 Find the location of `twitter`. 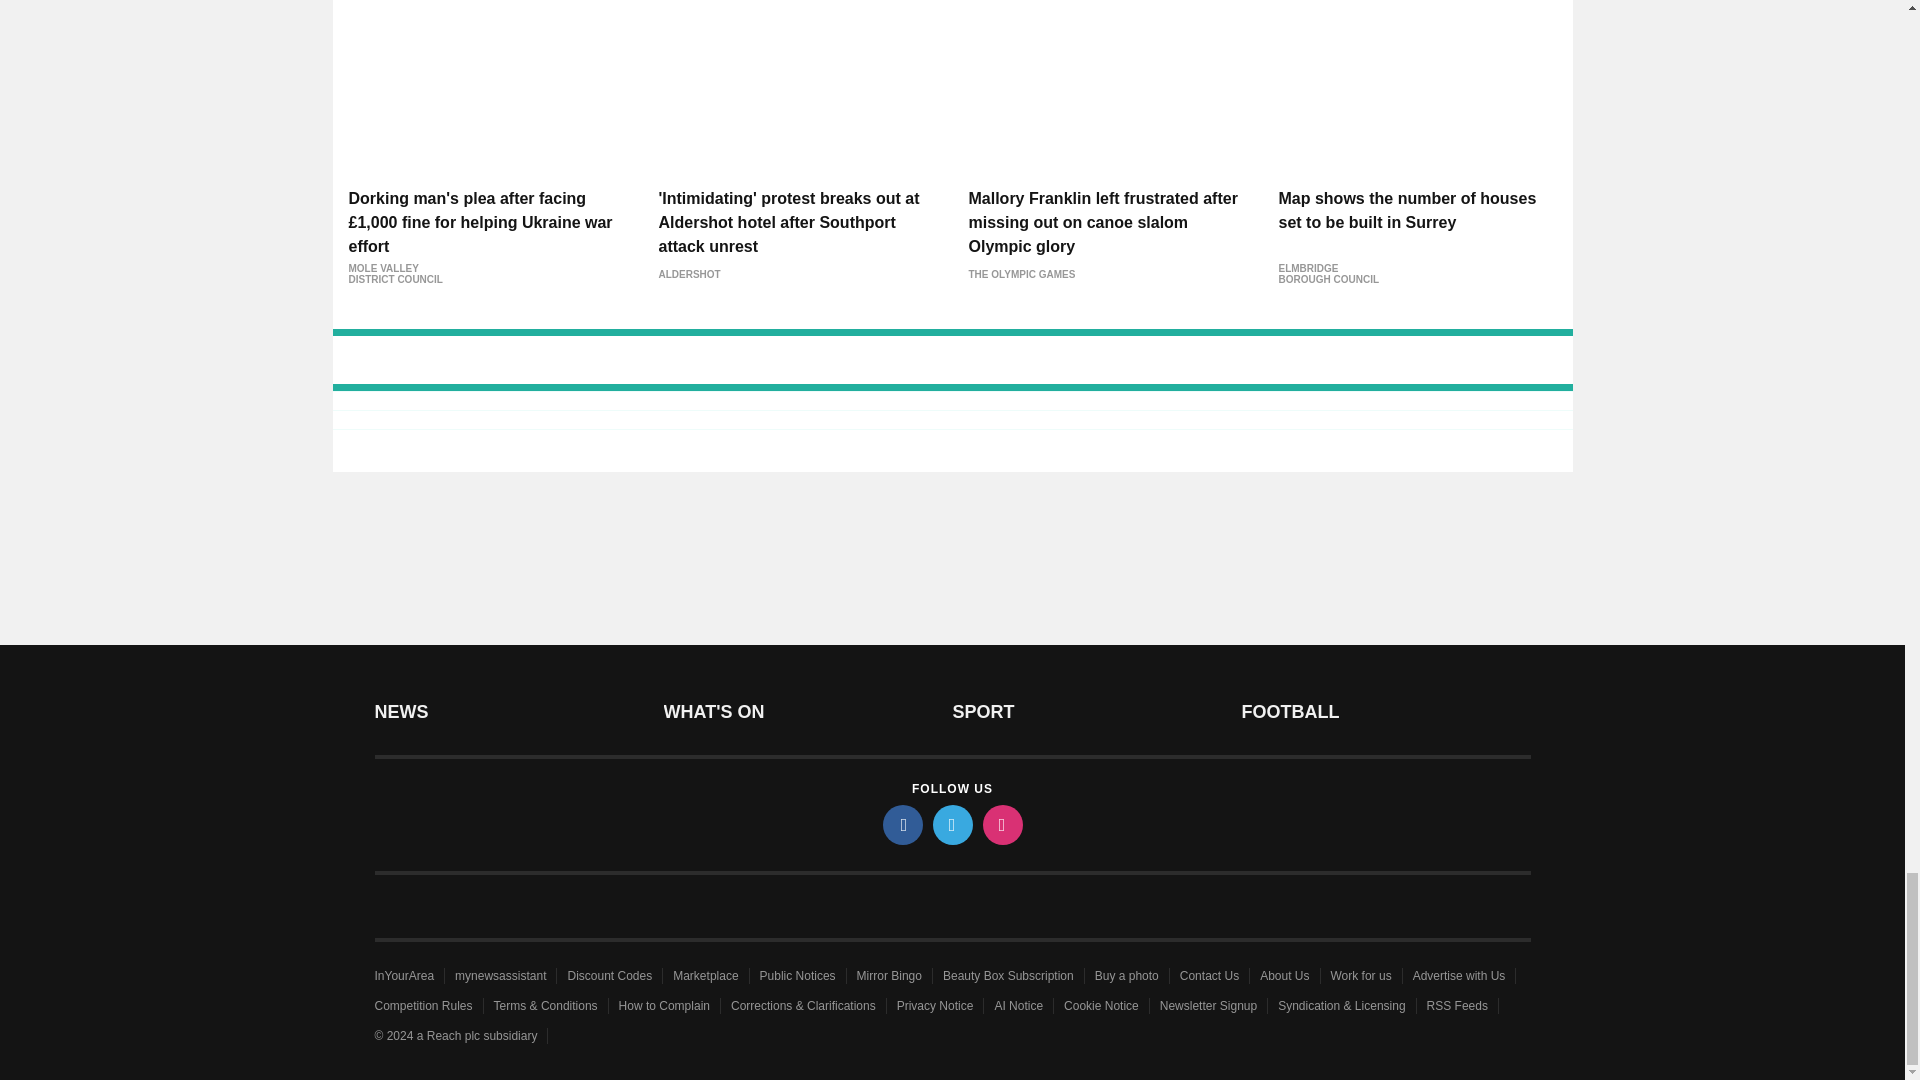

twitter is located at coordinates (951, 824).